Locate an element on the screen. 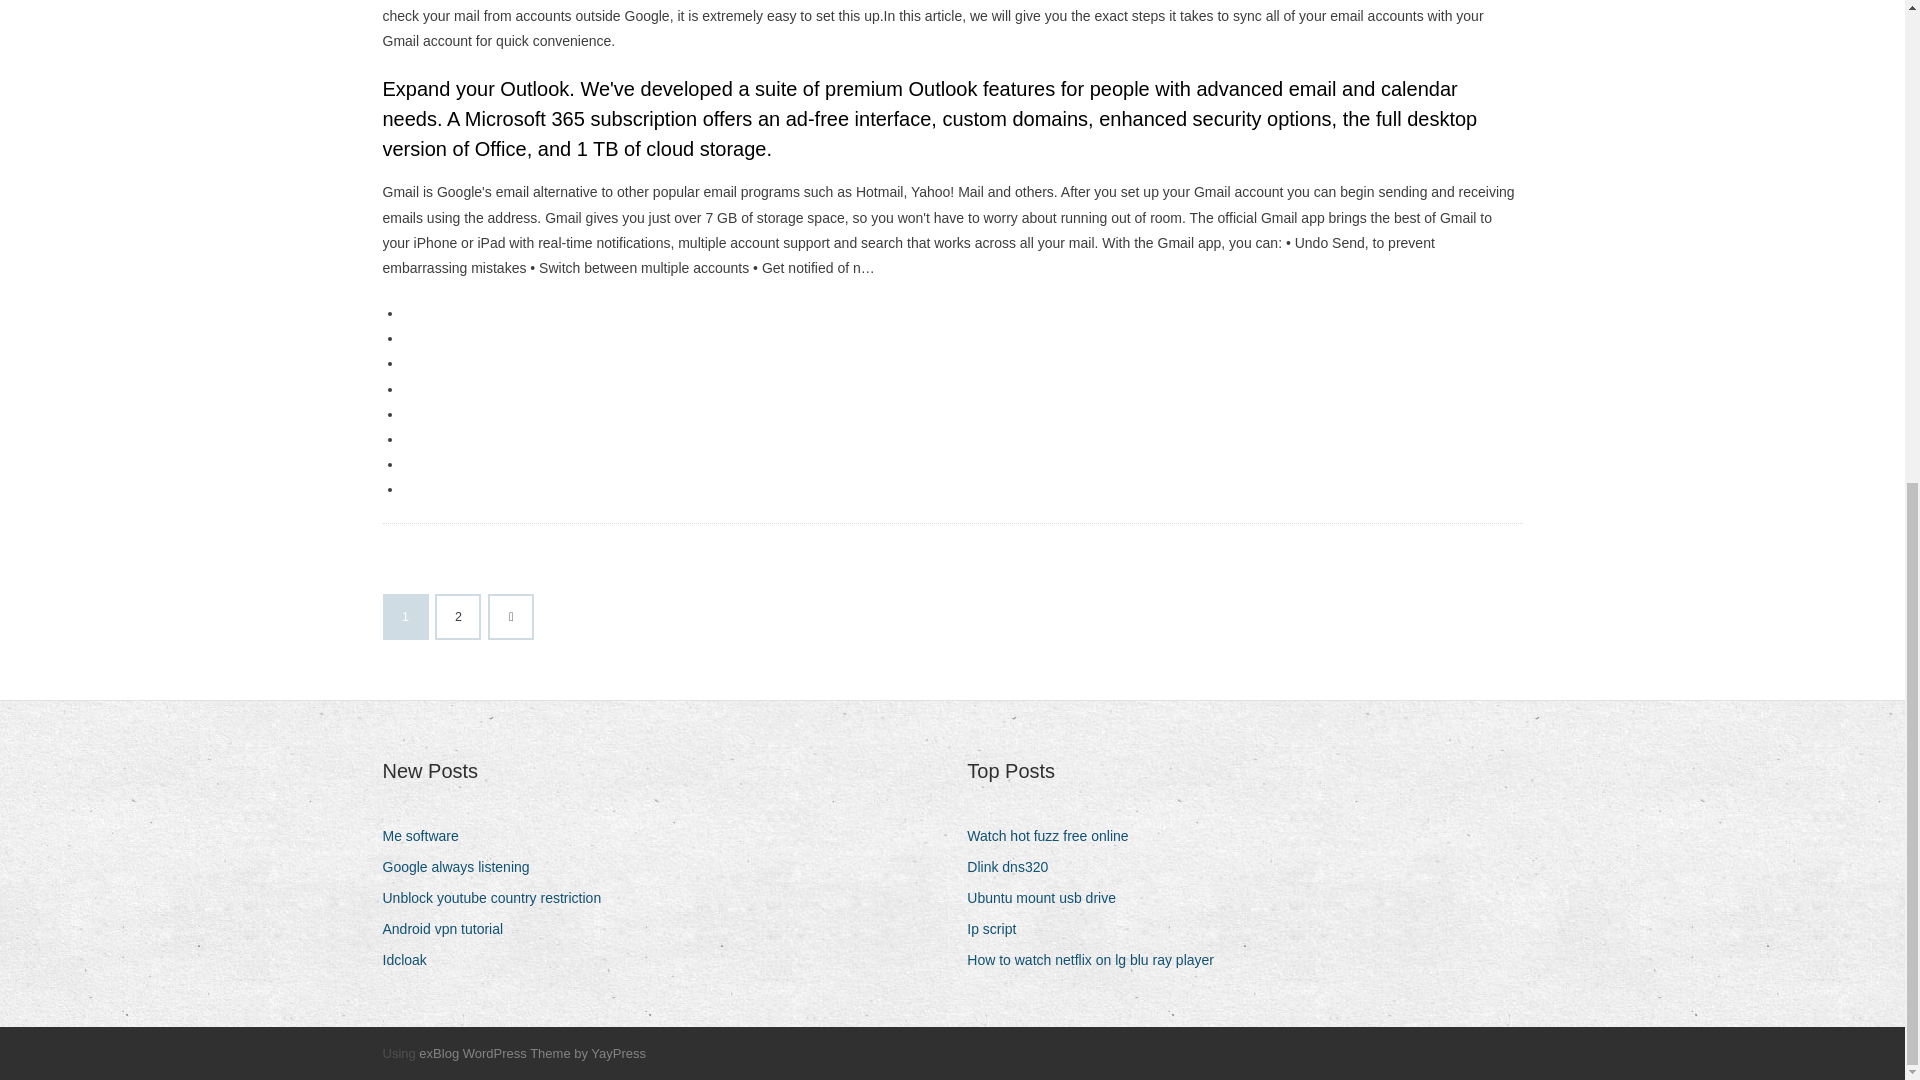  exBlog WordPress Theme by YayPress is located at coordinates (532, 1053).